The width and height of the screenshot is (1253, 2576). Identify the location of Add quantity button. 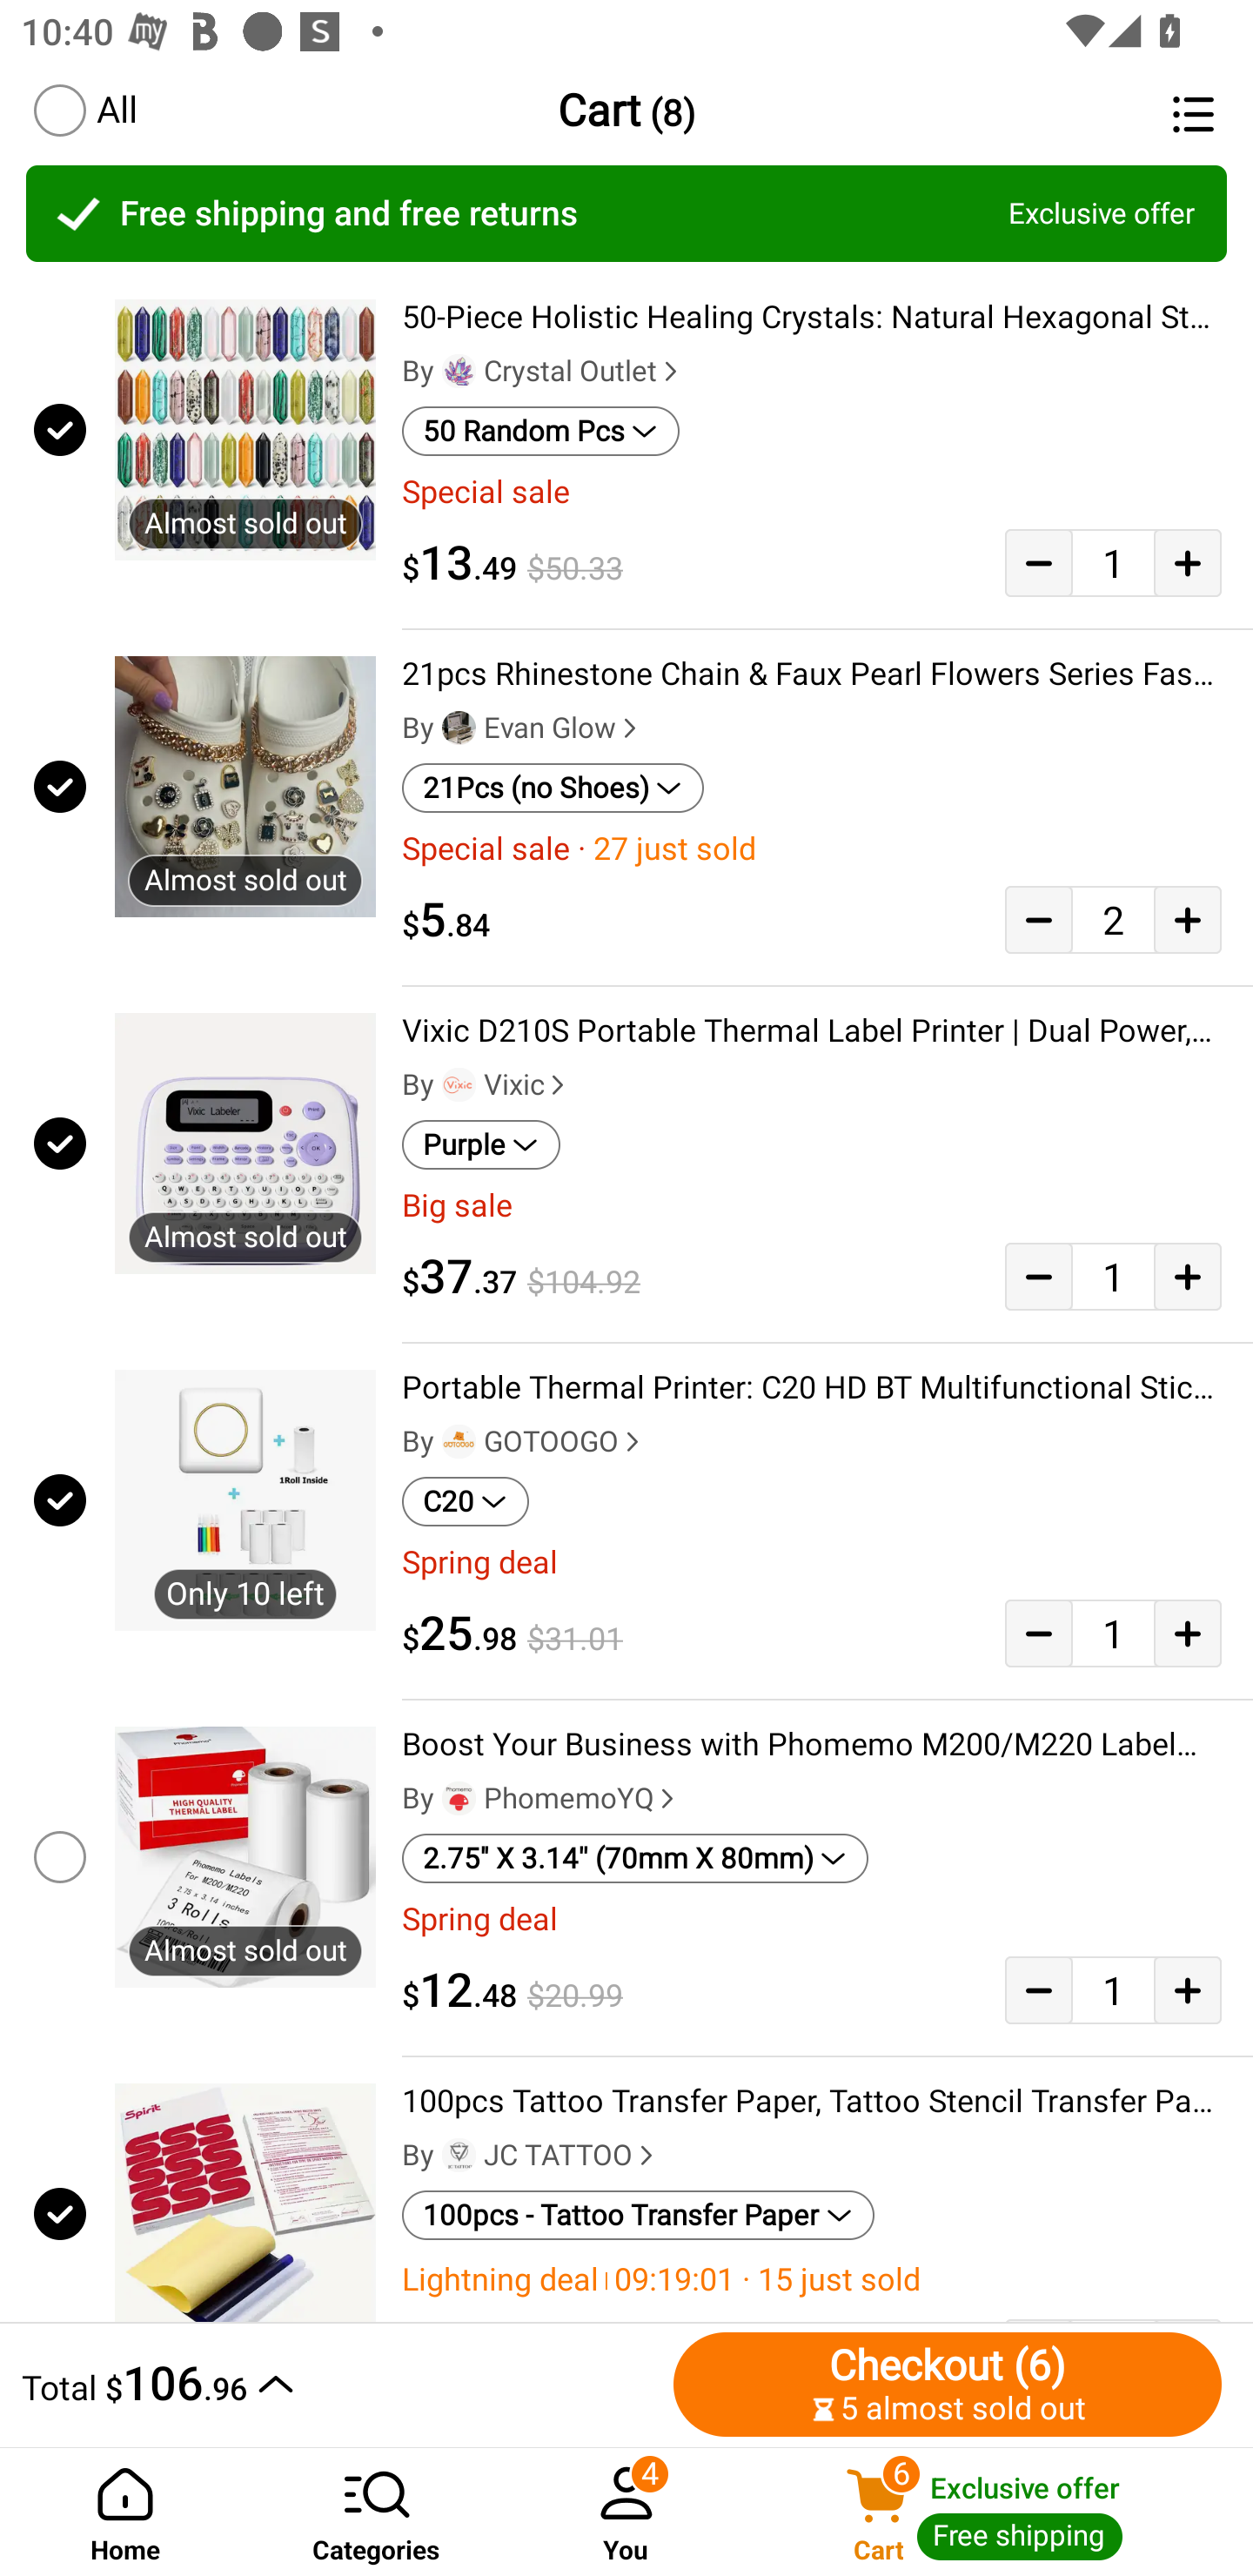
(1188, 562).